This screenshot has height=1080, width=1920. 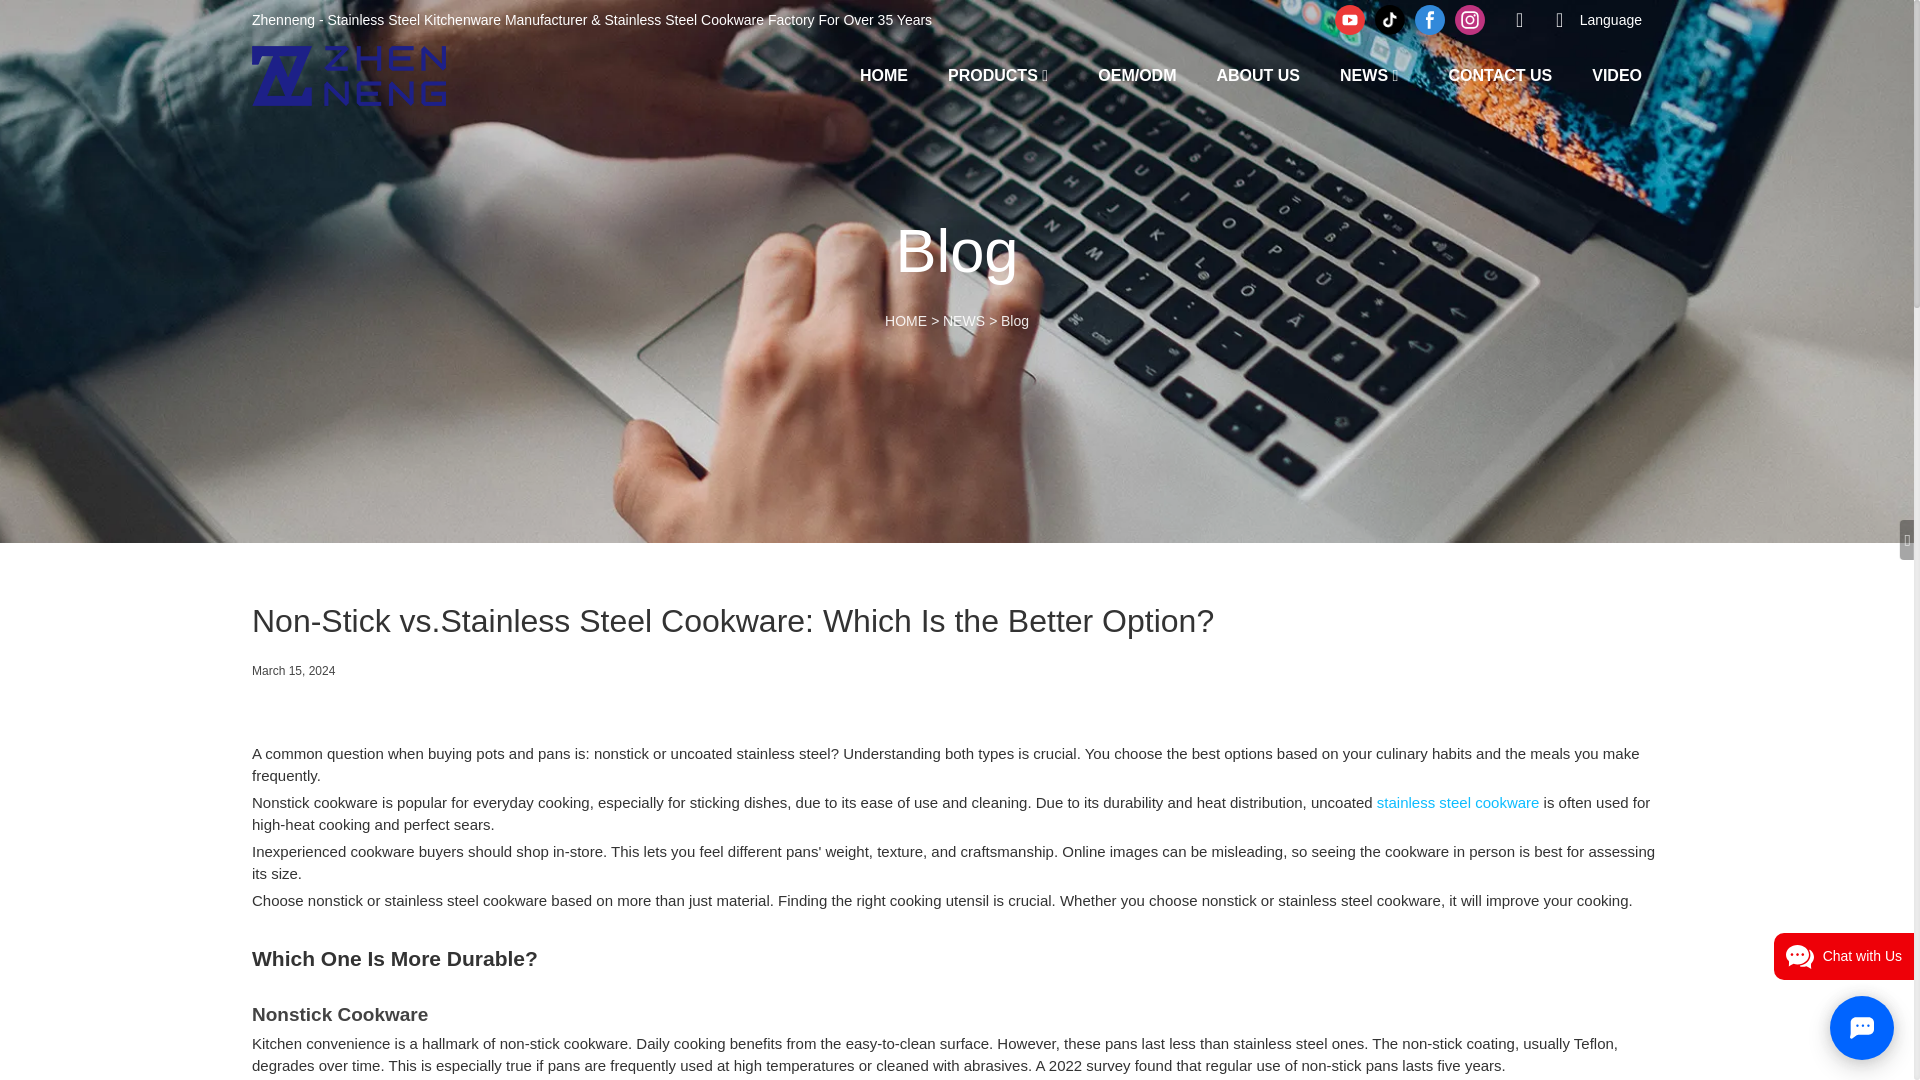 What do you see at coordinates (1429, 20) in the screenshot?
I see `facebook` at bounding box center [1429, 20].